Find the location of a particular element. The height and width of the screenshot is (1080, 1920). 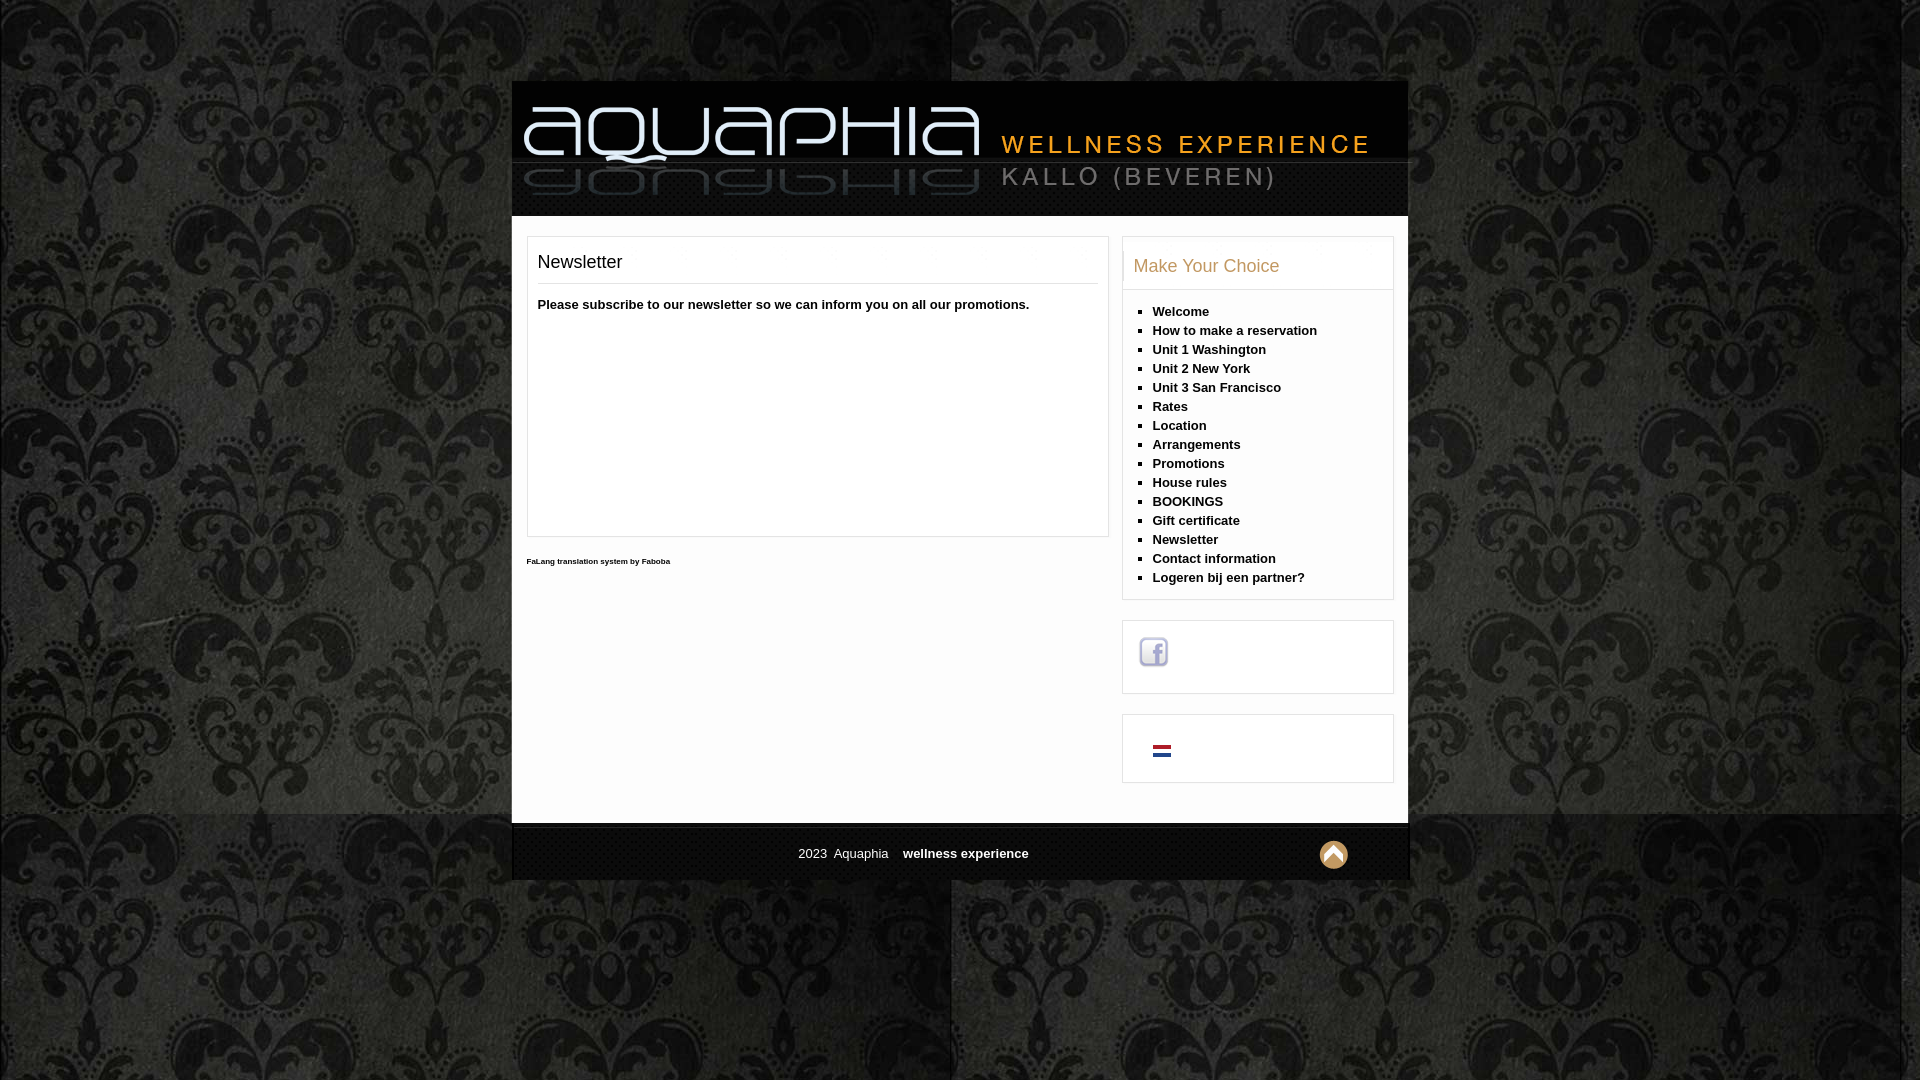

Facebook is located at coordinates (1154, 652).